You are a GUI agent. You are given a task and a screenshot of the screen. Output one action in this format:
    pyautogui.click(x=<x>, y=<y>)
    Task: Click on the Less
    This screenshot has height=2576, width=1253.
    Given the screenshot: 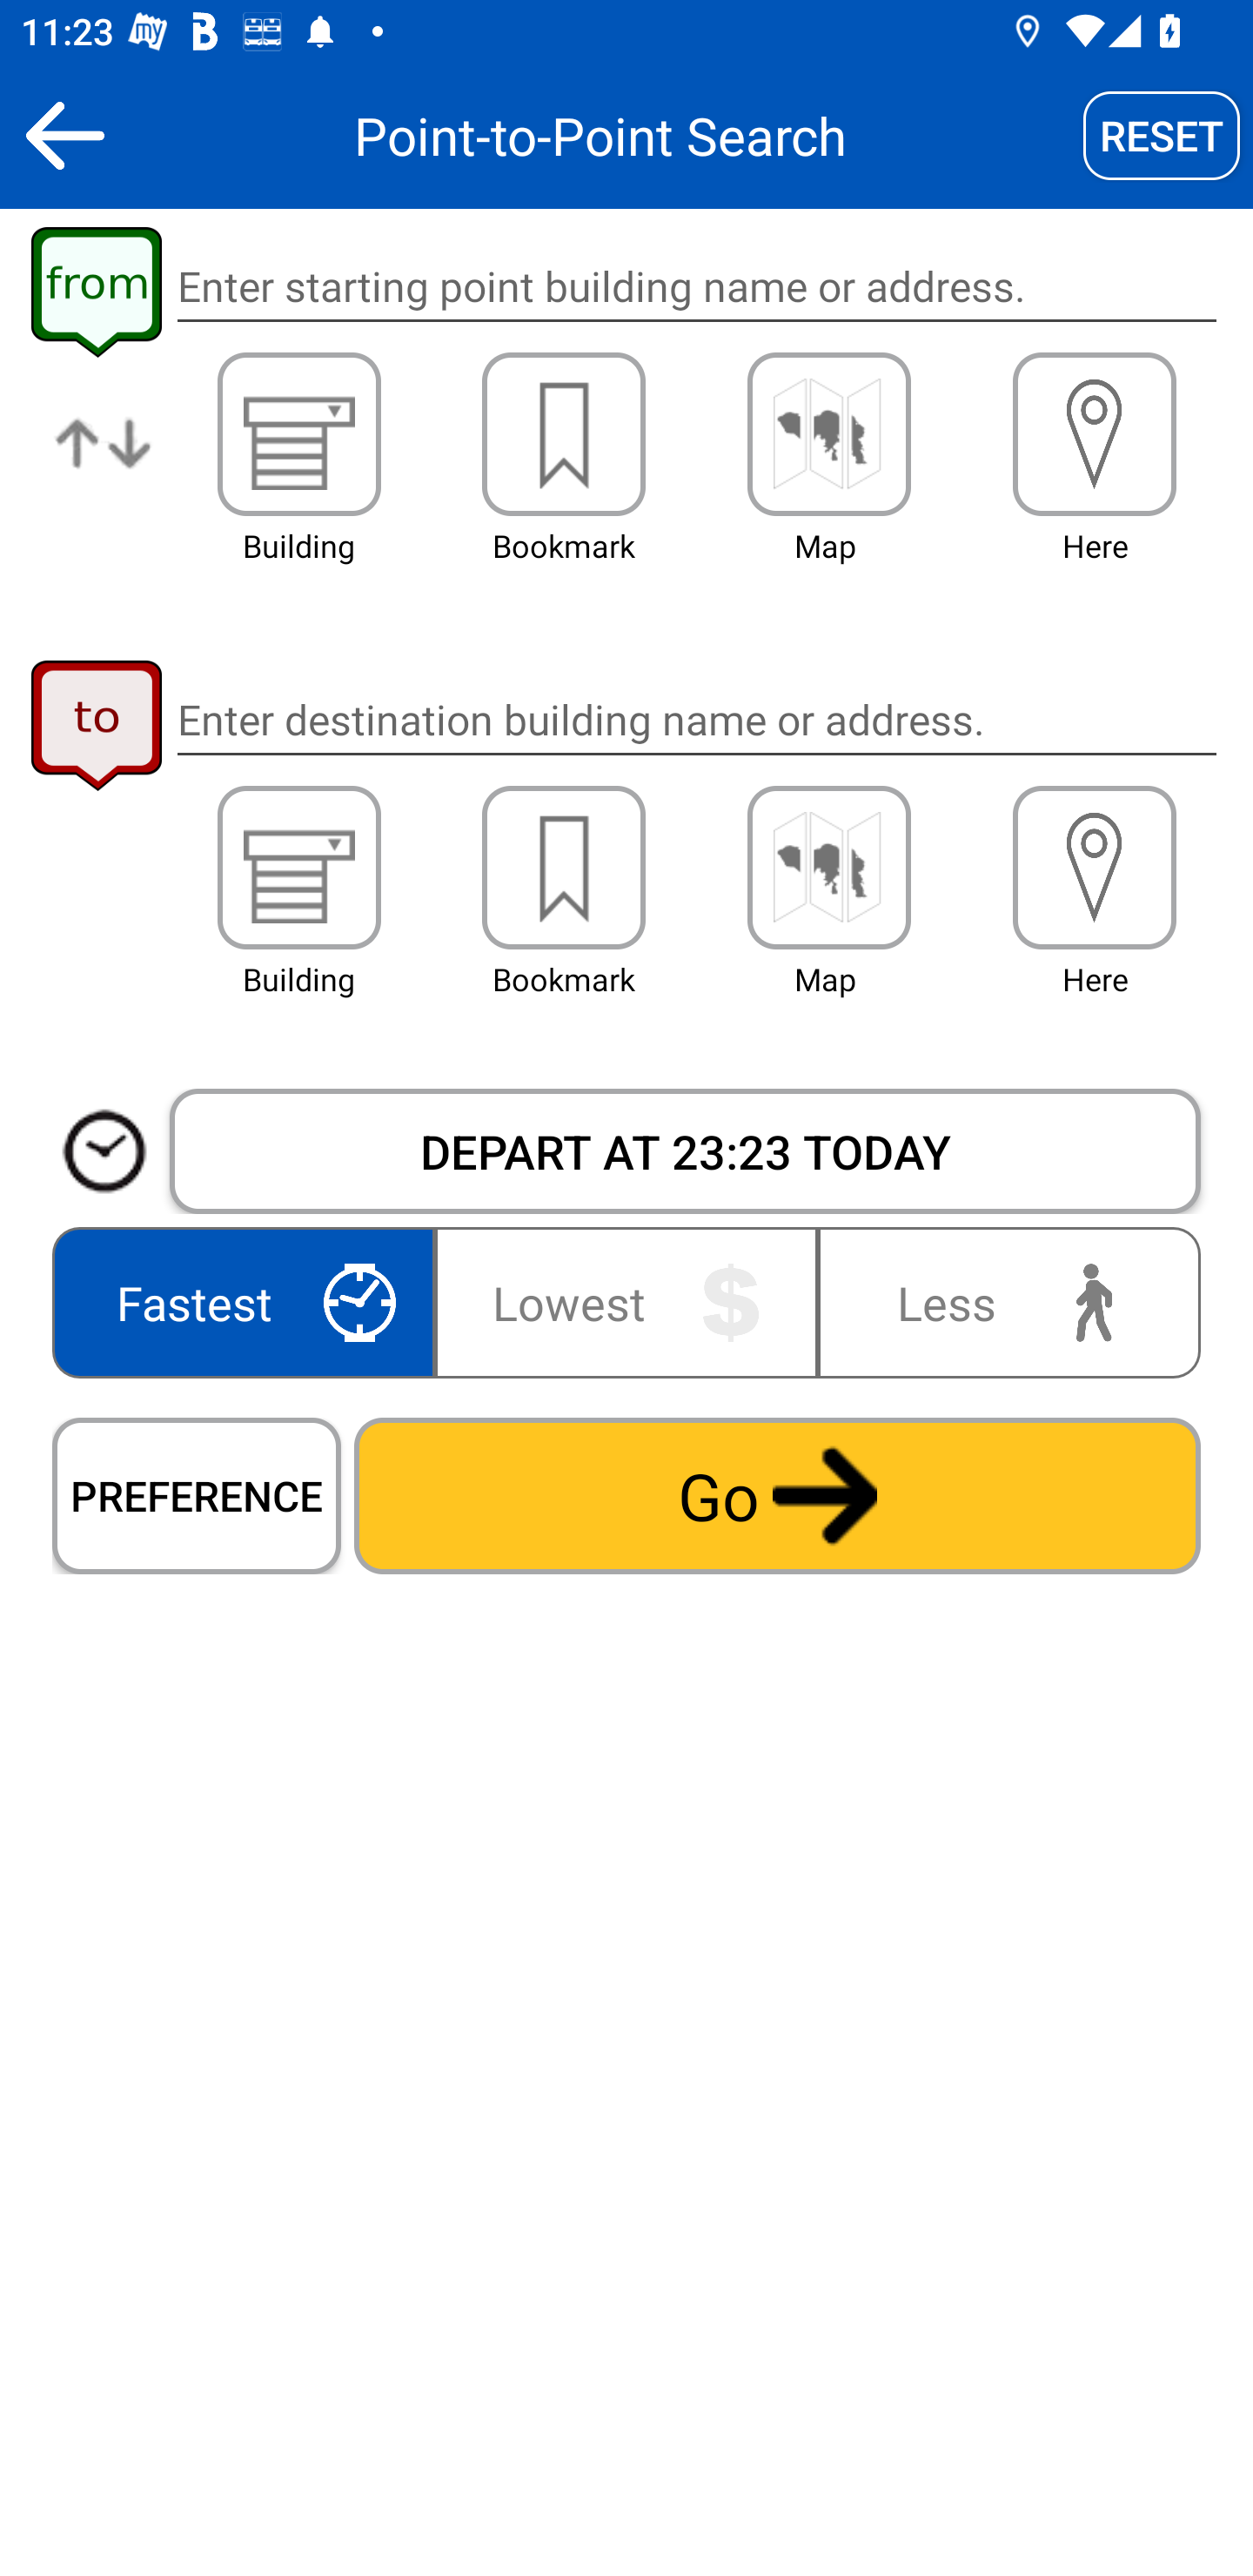 What is the action you would take?
    pyautogui.click(x=1002, y=1302)
    